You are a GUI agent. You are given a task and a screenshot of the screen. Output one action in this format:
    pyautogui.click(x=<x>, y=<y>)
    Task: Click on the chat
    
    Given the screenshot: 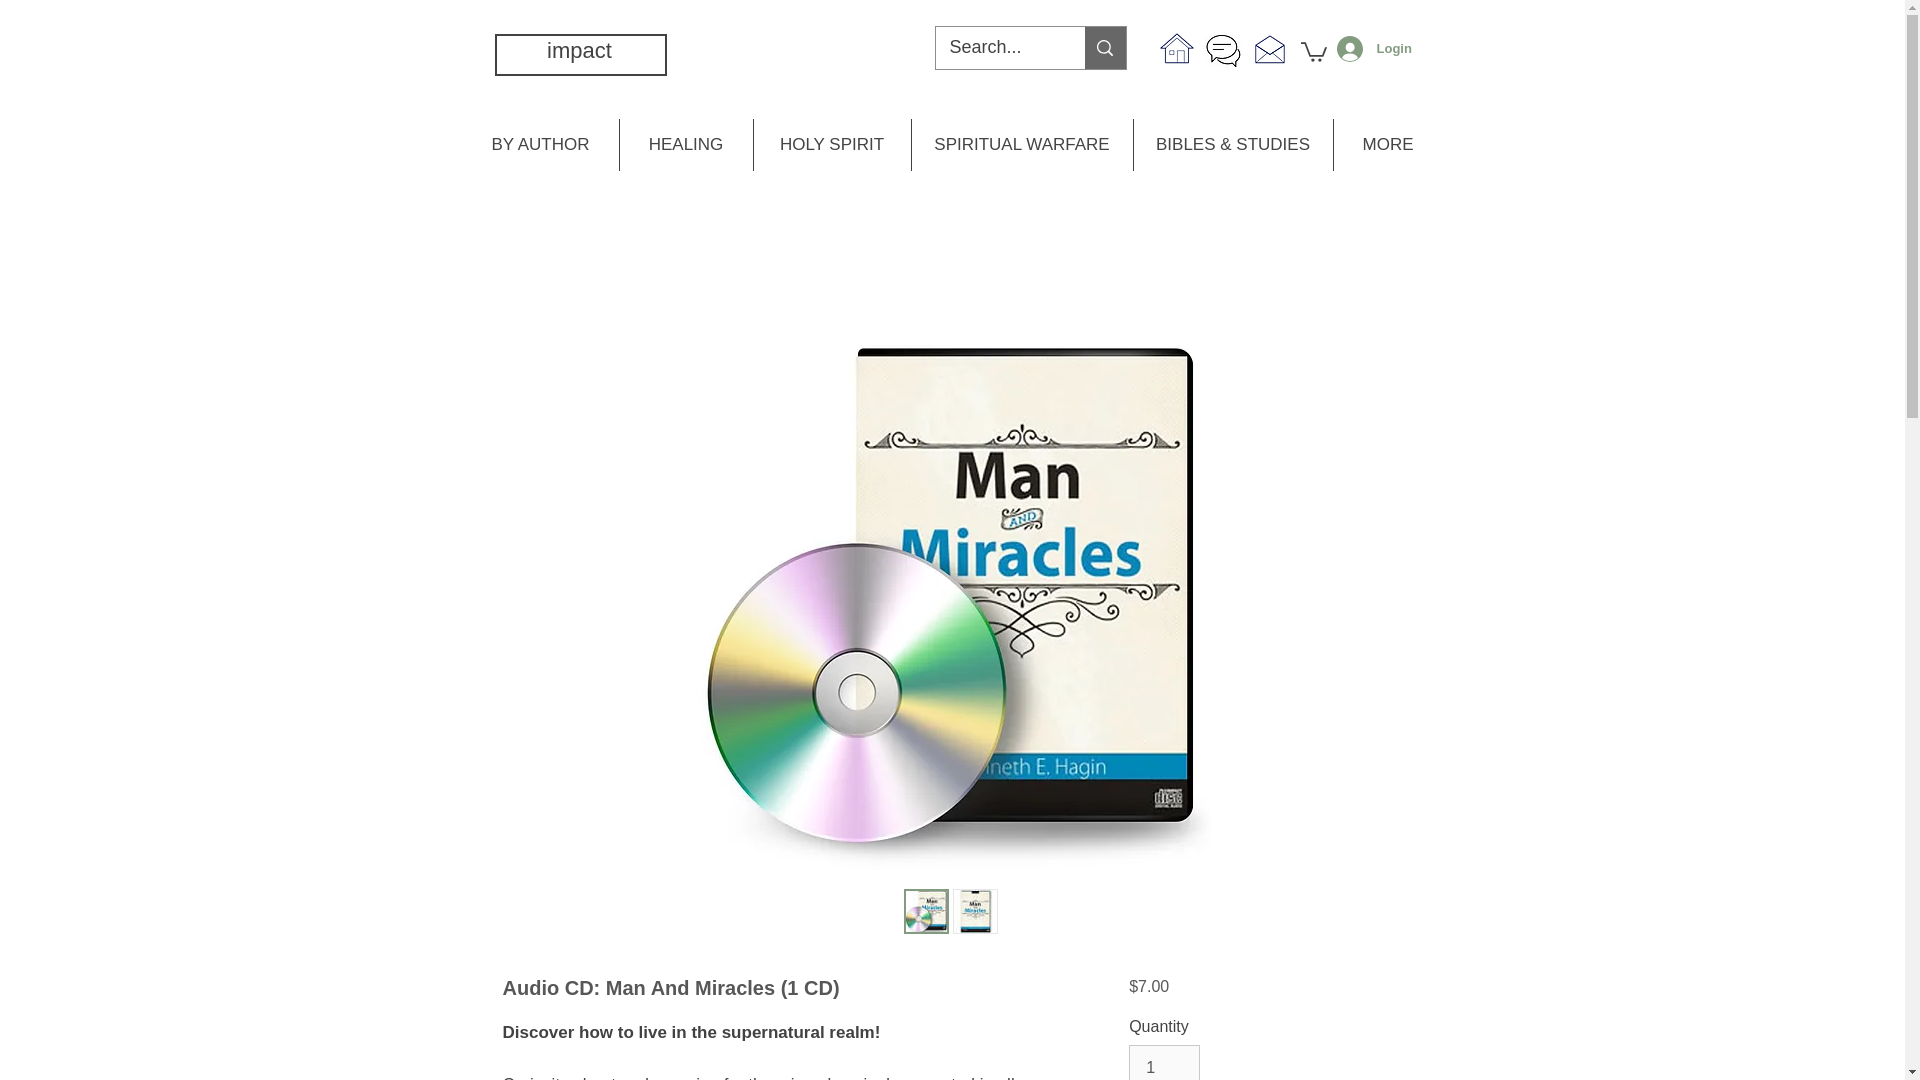 What is the action you would take?
    pyautogui.click(x=1222, y=51)
    